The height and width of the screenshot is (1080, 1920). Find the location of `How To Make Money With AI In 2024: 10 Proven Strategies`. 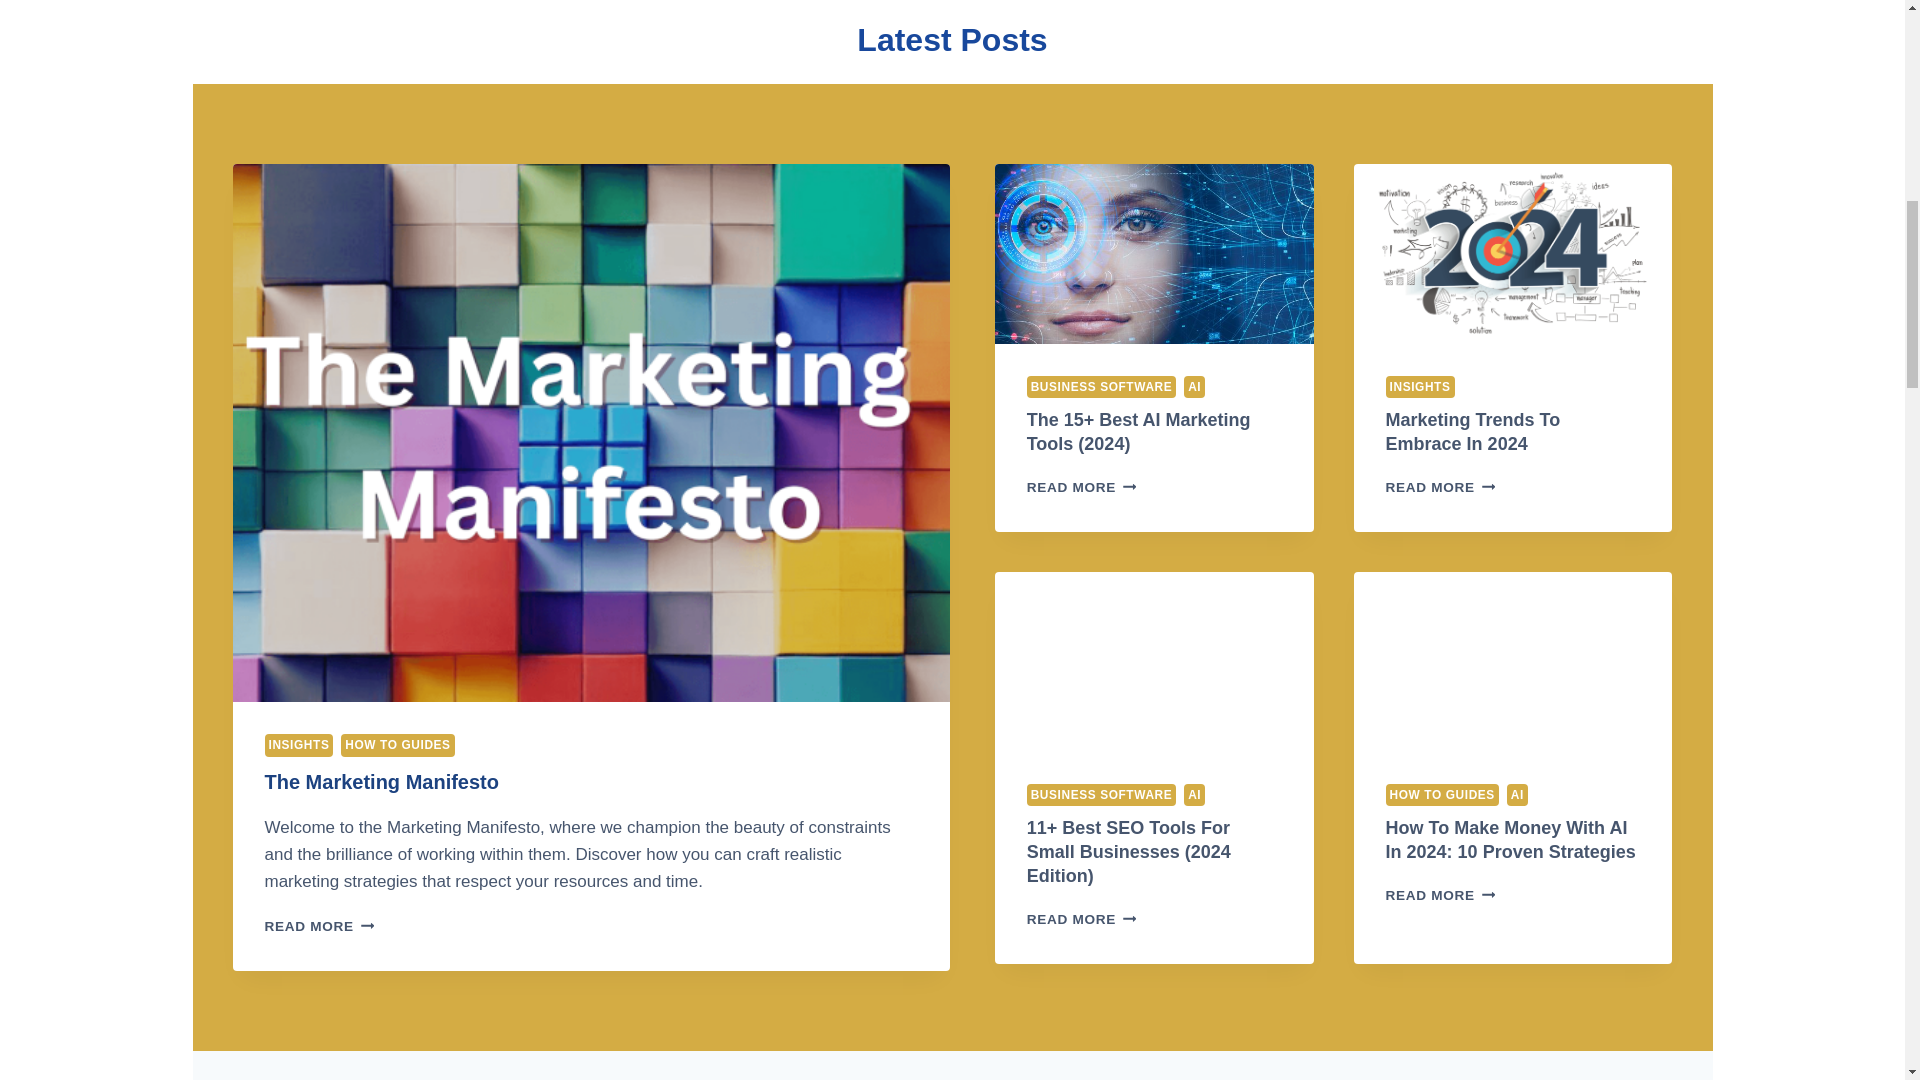

How To Make Money With AI In 2024: 10 Proven Strategies is located at coordinates (1510, 839).